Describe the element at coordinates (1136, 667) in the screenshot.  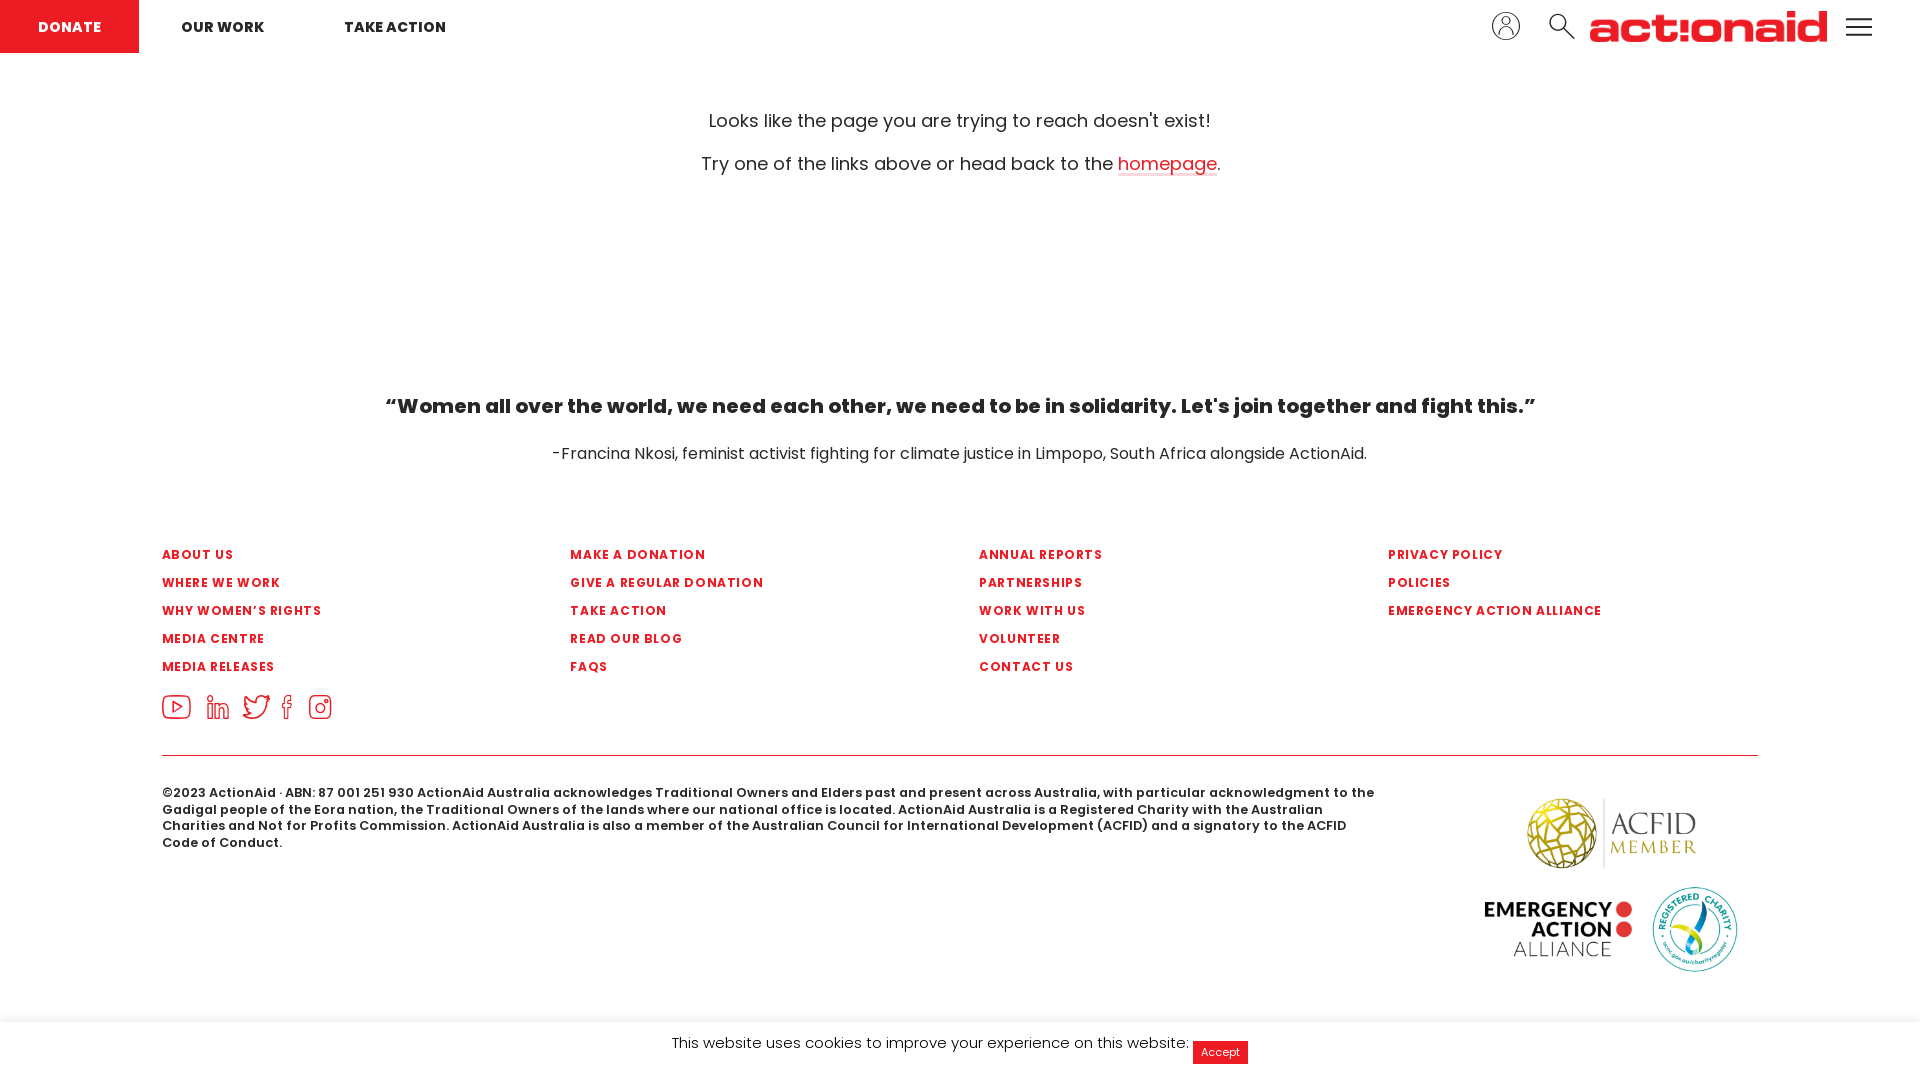
I see `CONTACT US` at that location.